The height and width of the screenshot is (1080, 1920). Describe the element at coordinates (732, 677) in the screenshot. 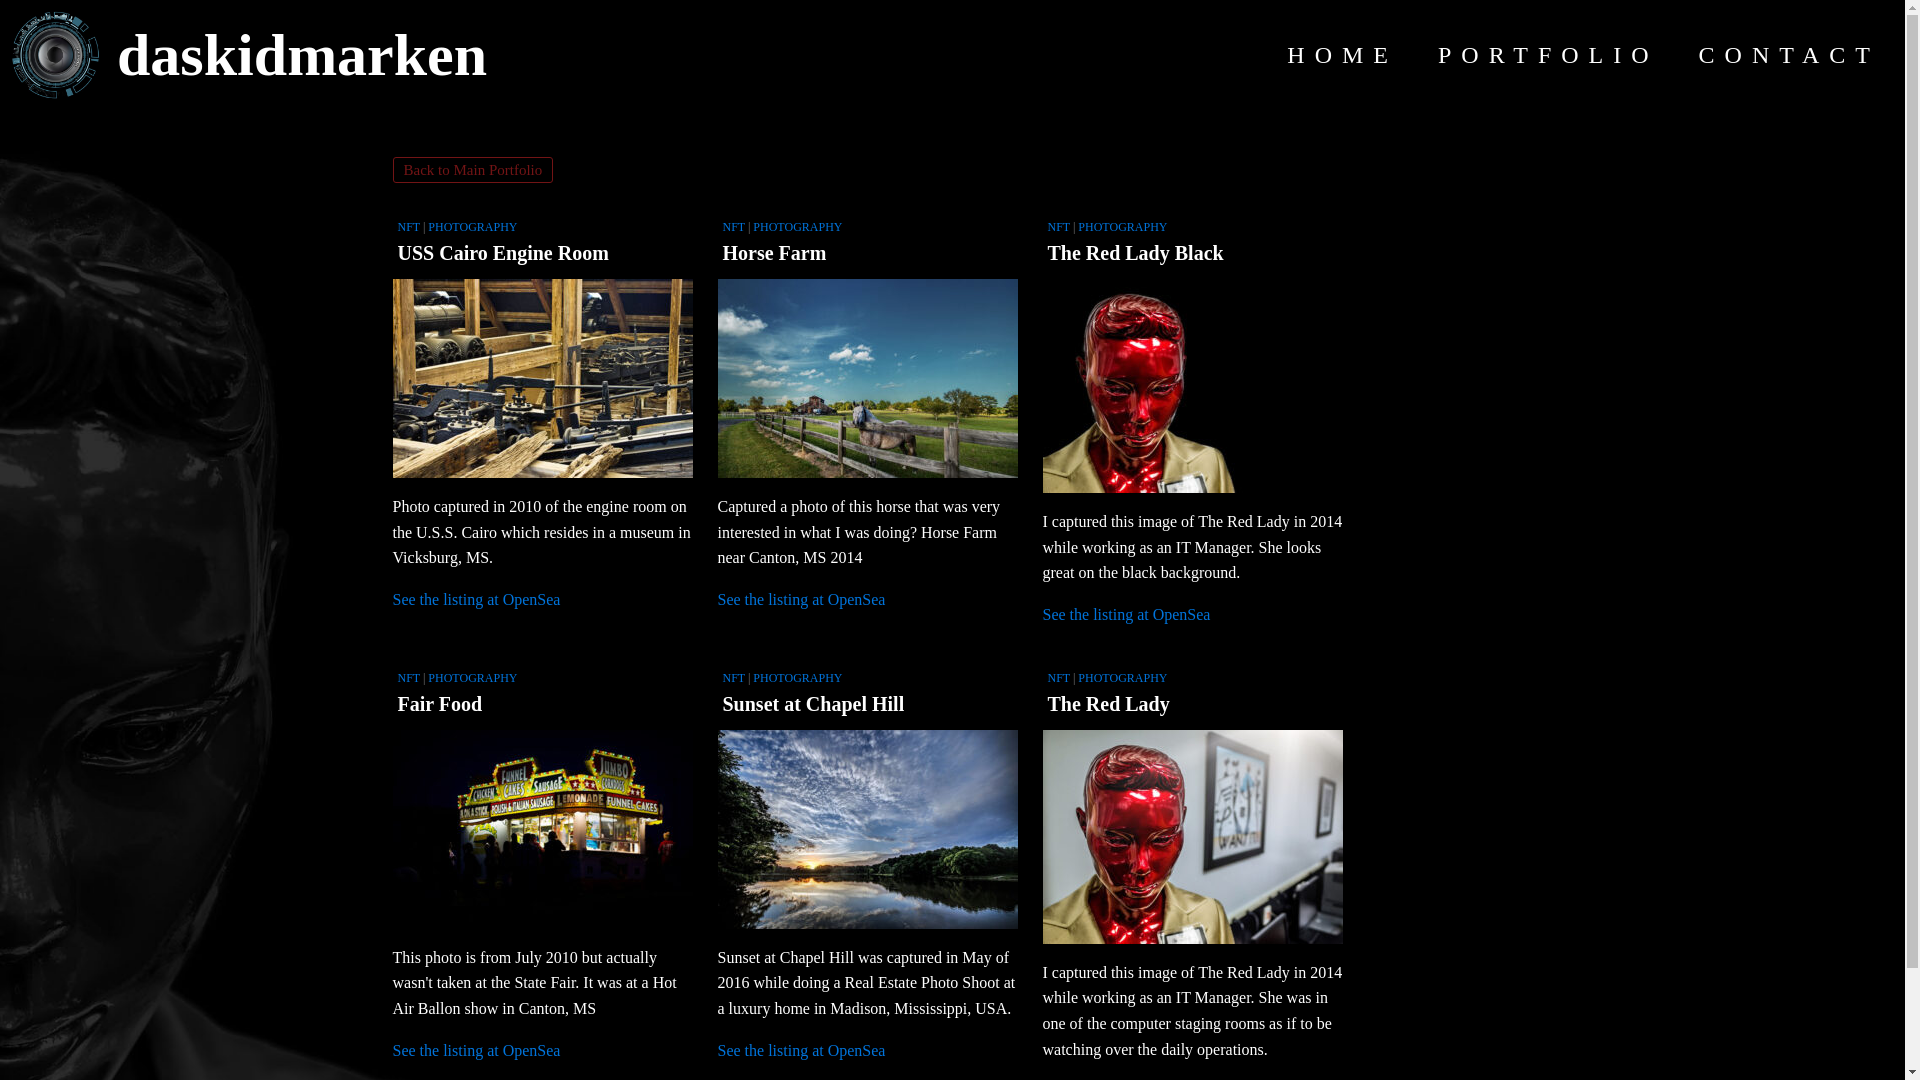

I see `NFT` at that location.